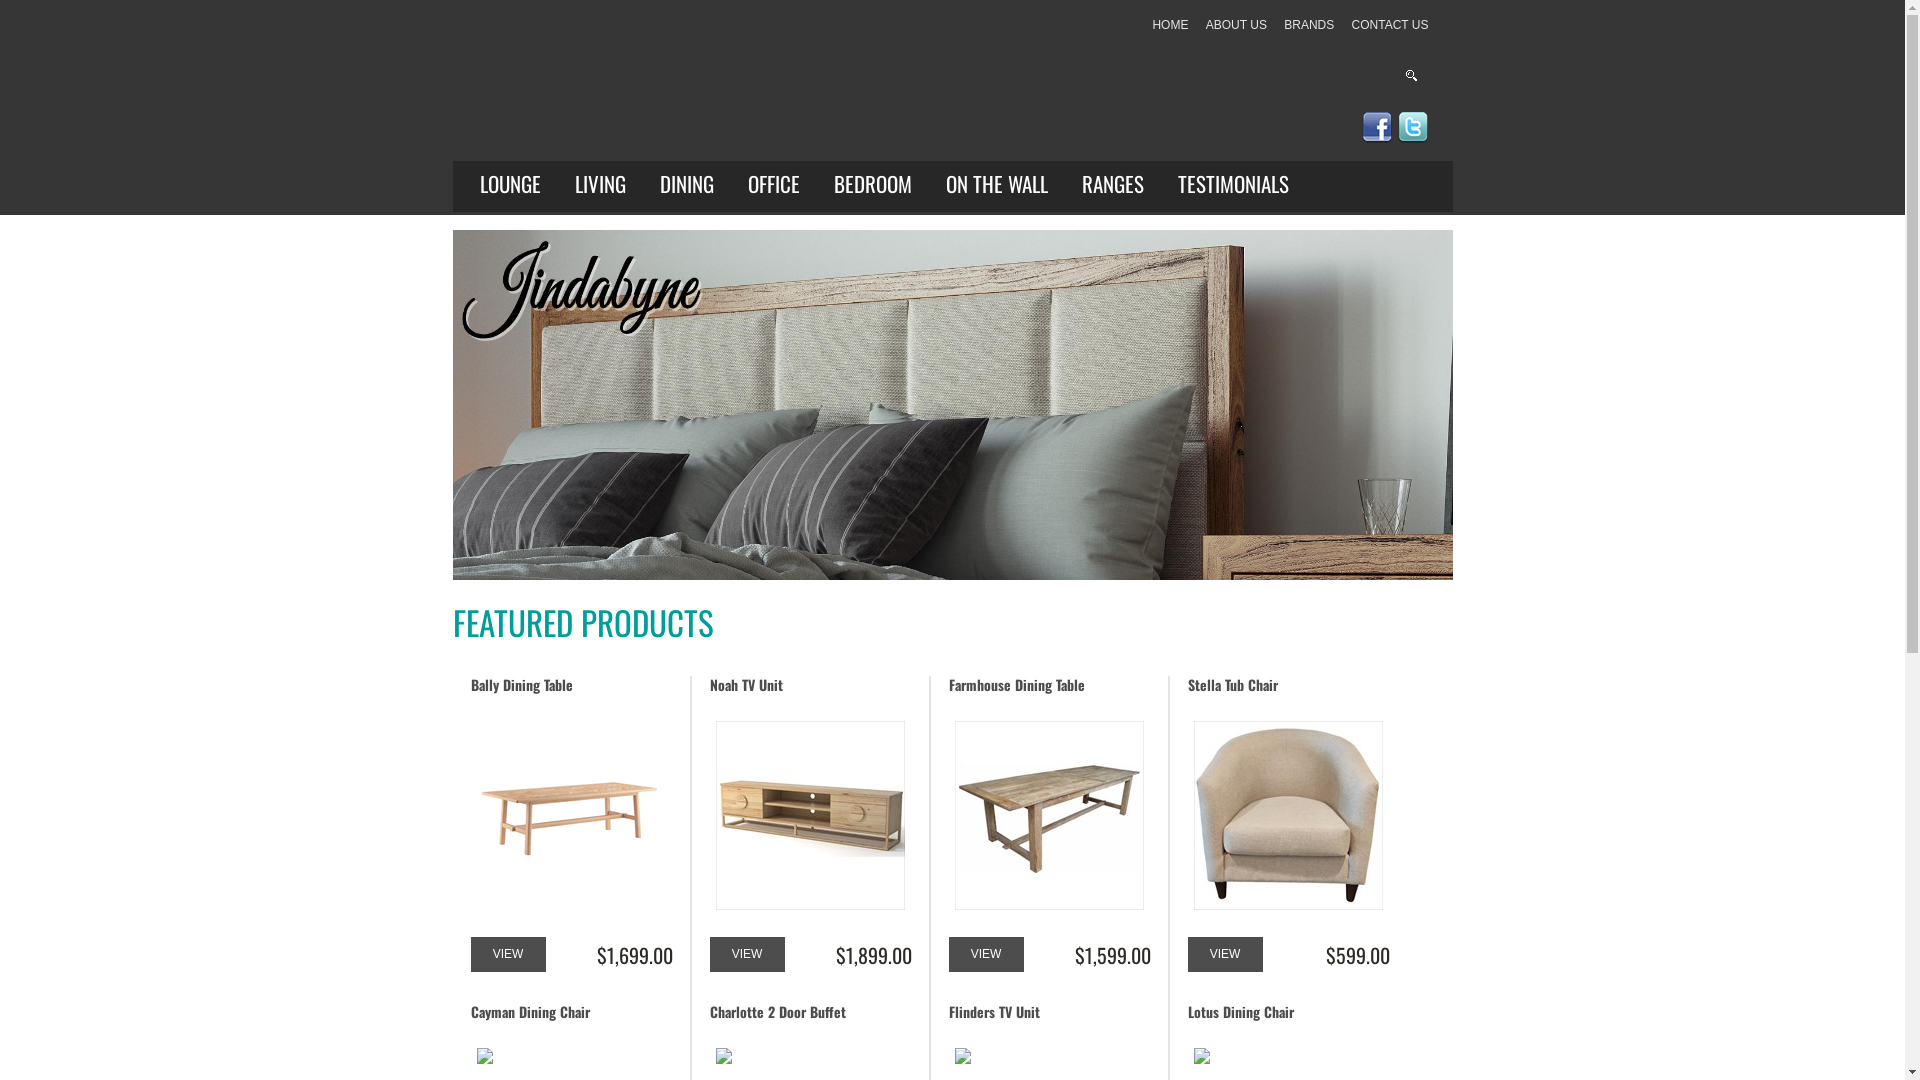 Image resolution: width=1920 pixels, height=1080 pixels. I want to click on ON THE WALL, so click(997, 184).